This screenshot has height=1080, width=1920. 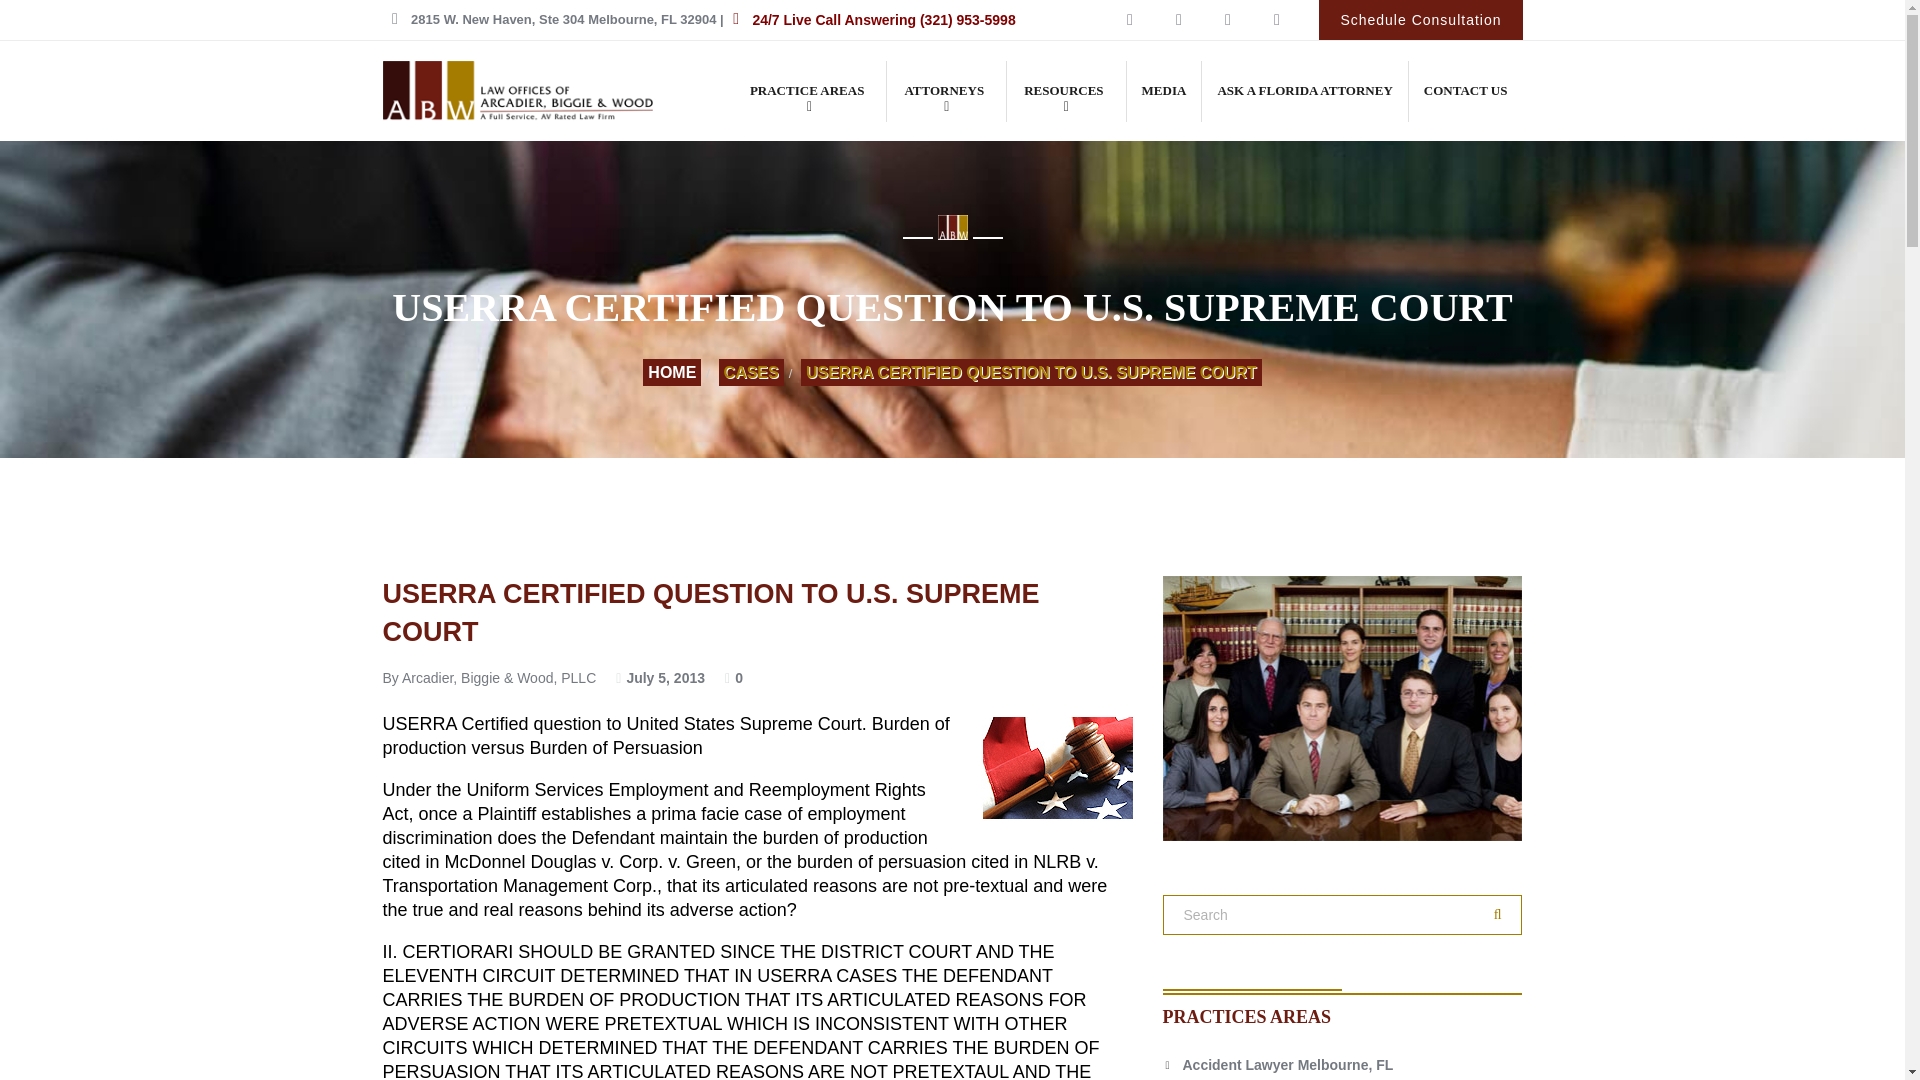 What do you see at coordinates (1420, 20) in the screenshot?
I see `Schedule Consultation` at bounding box center [1420, 20].